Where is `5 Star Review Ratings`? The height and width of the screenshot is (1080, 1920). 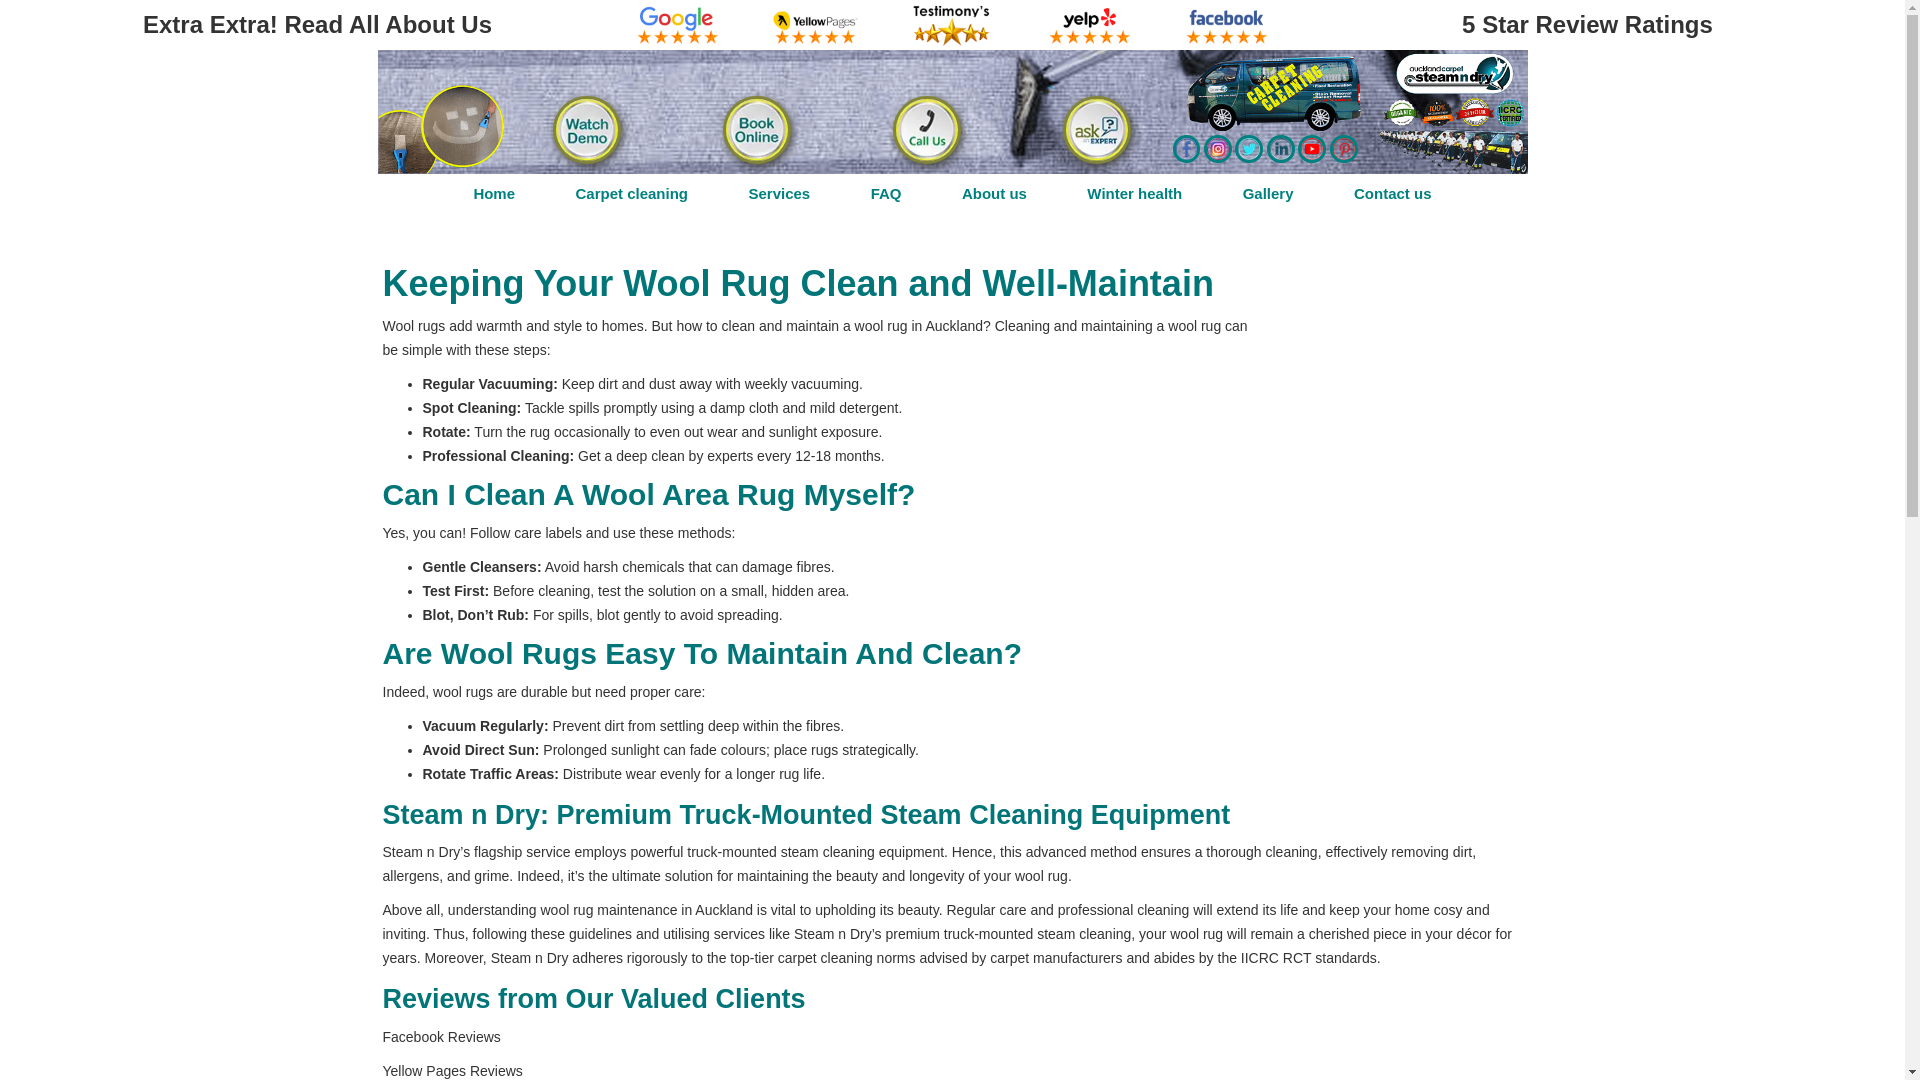 5 Star Review Ratings is located at coordinates (1586, 24).